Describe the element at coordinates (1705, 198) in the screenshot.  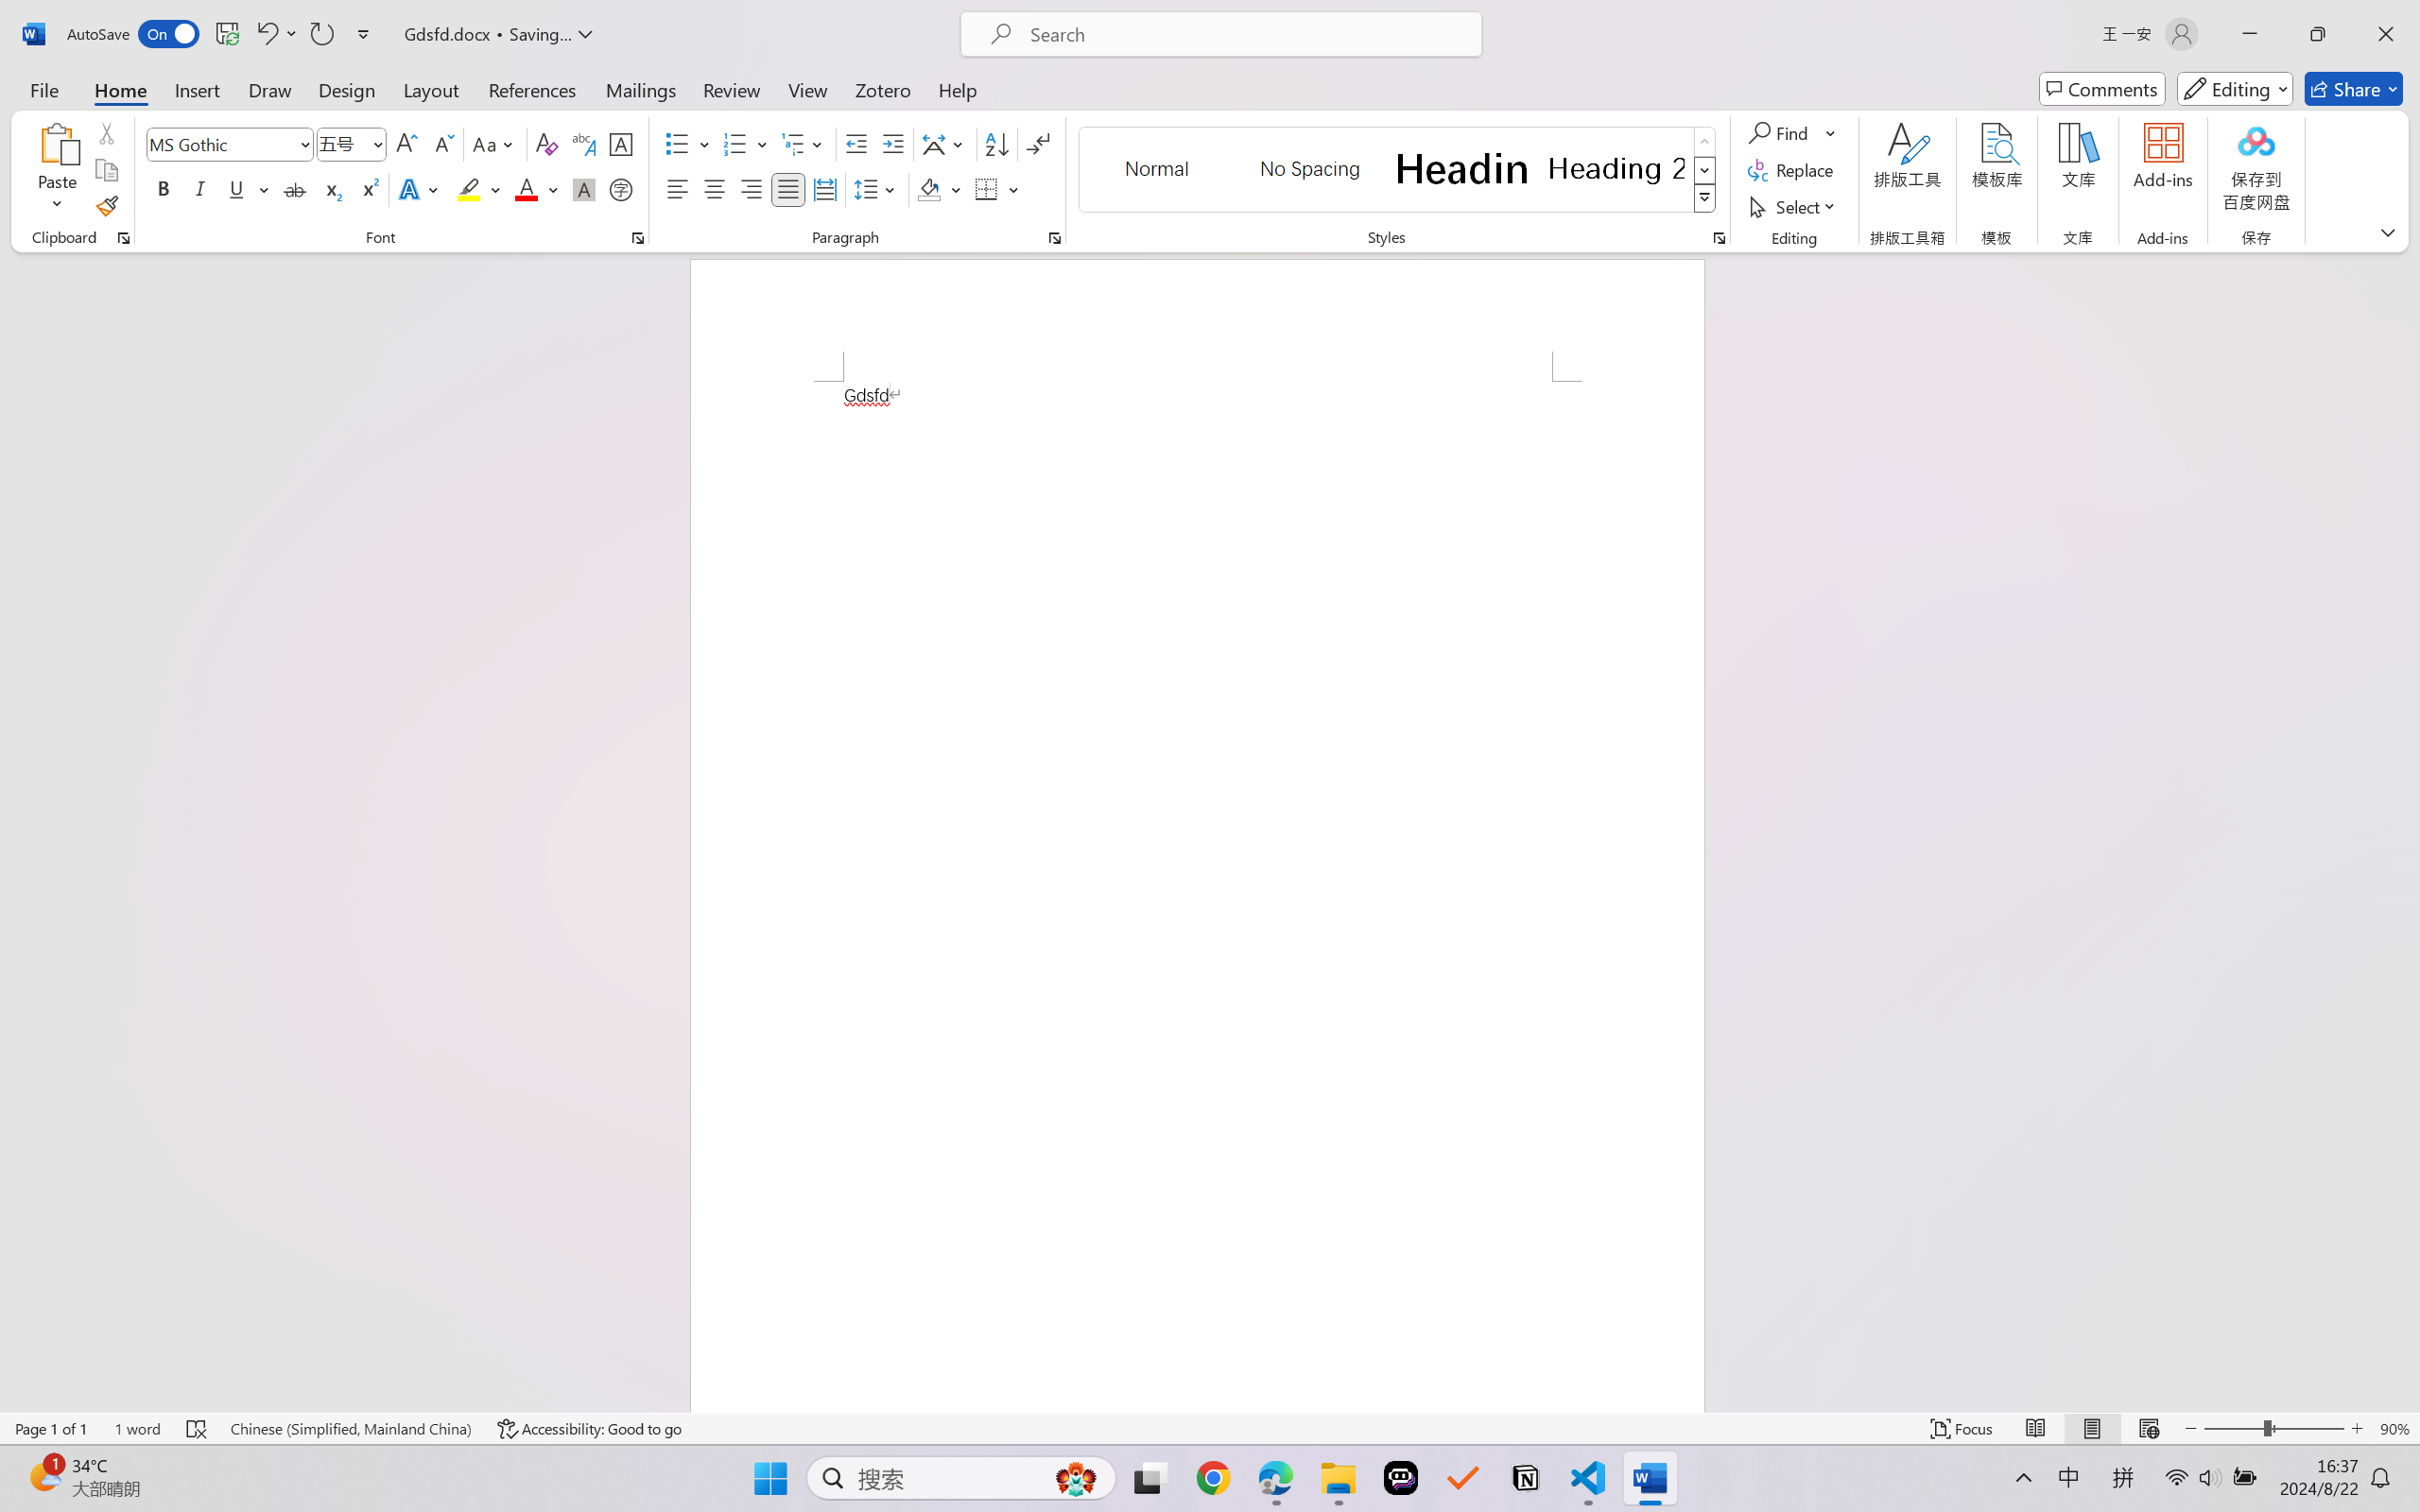
I see `Styles` at that location.